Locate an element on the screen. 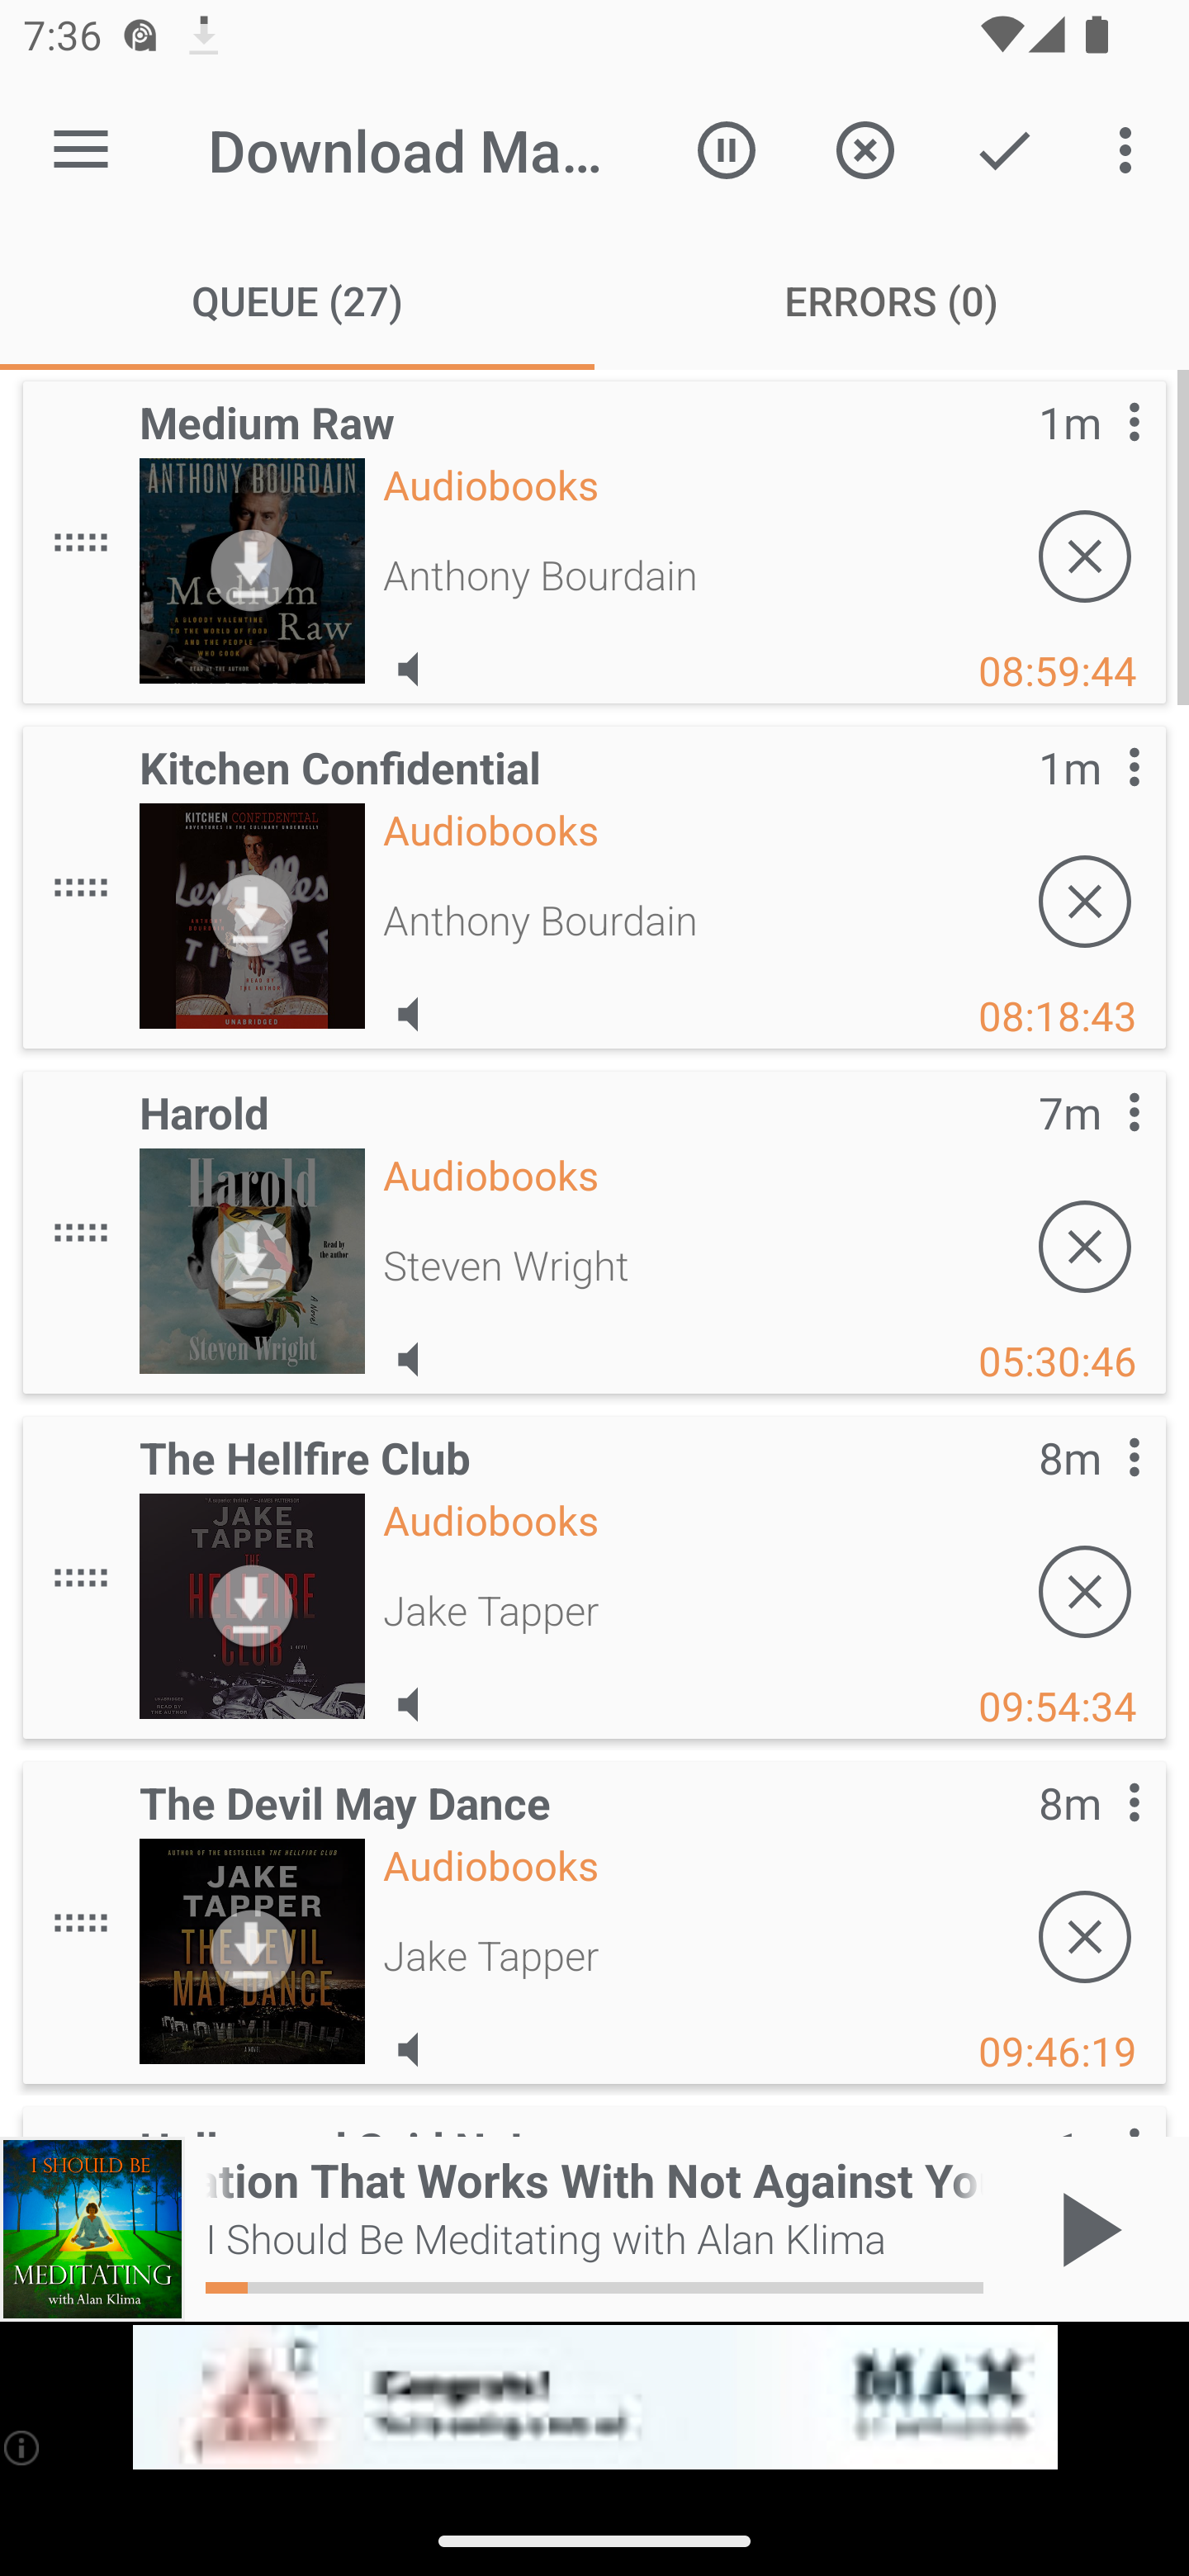 The width and height of the screenshot is (1189, 2576). Cancel download is located at coordinates (1085, 1592).